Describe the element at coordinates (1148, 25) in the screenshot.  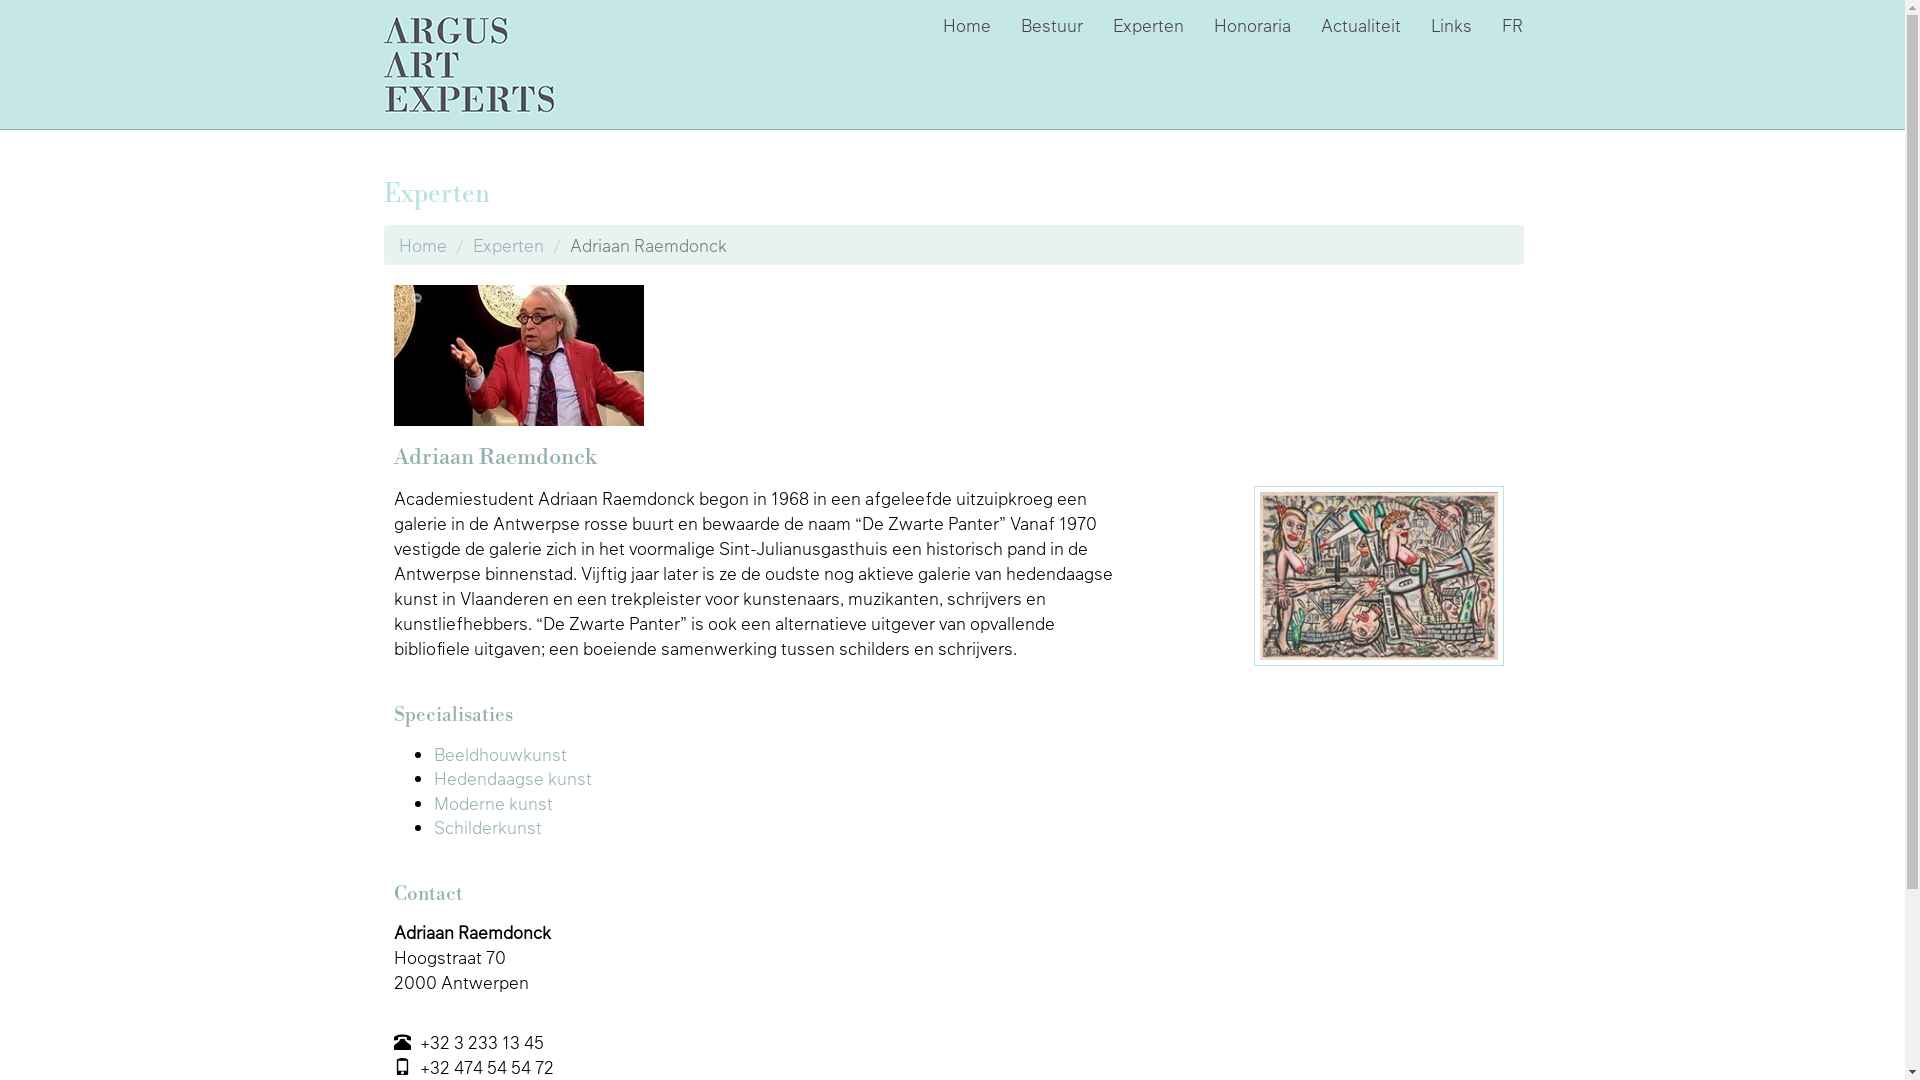
I see `Experten` at that location.